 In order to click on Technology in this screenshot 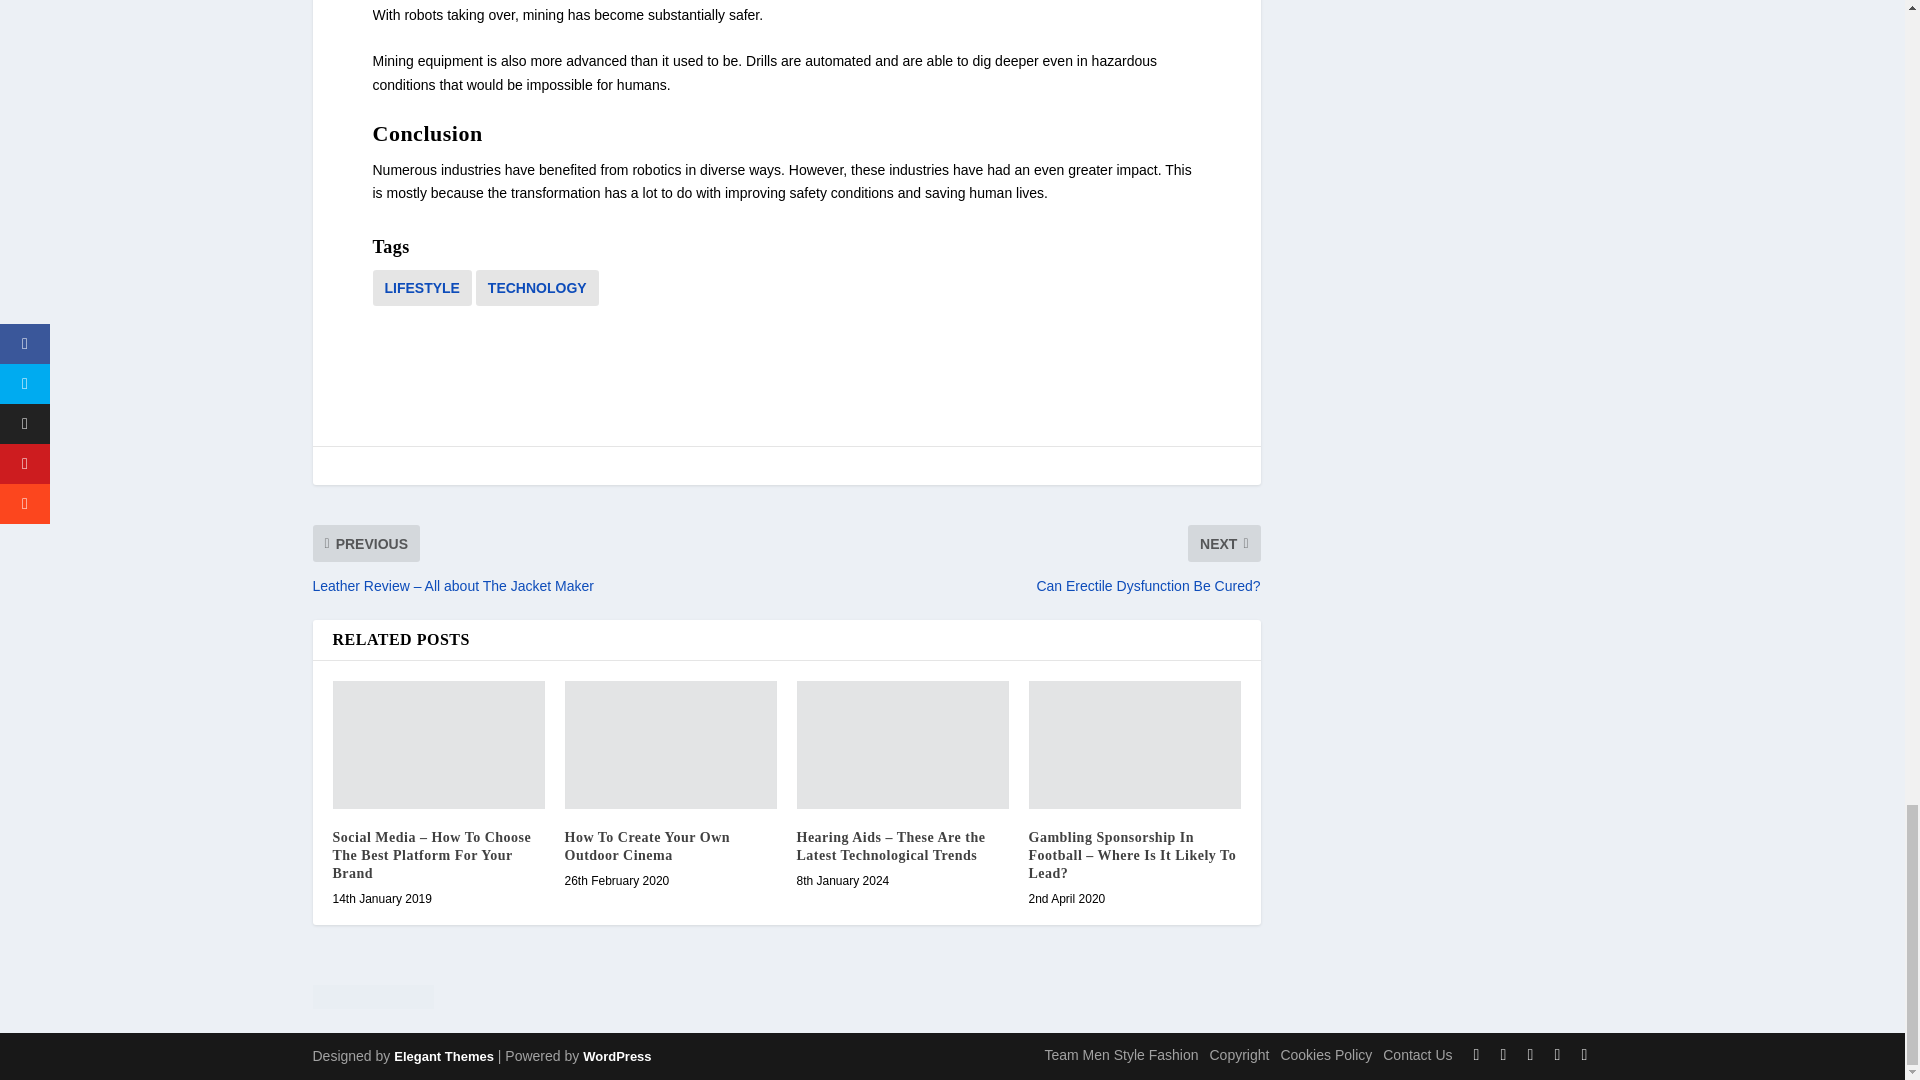, I will do `click(538, 288)`.